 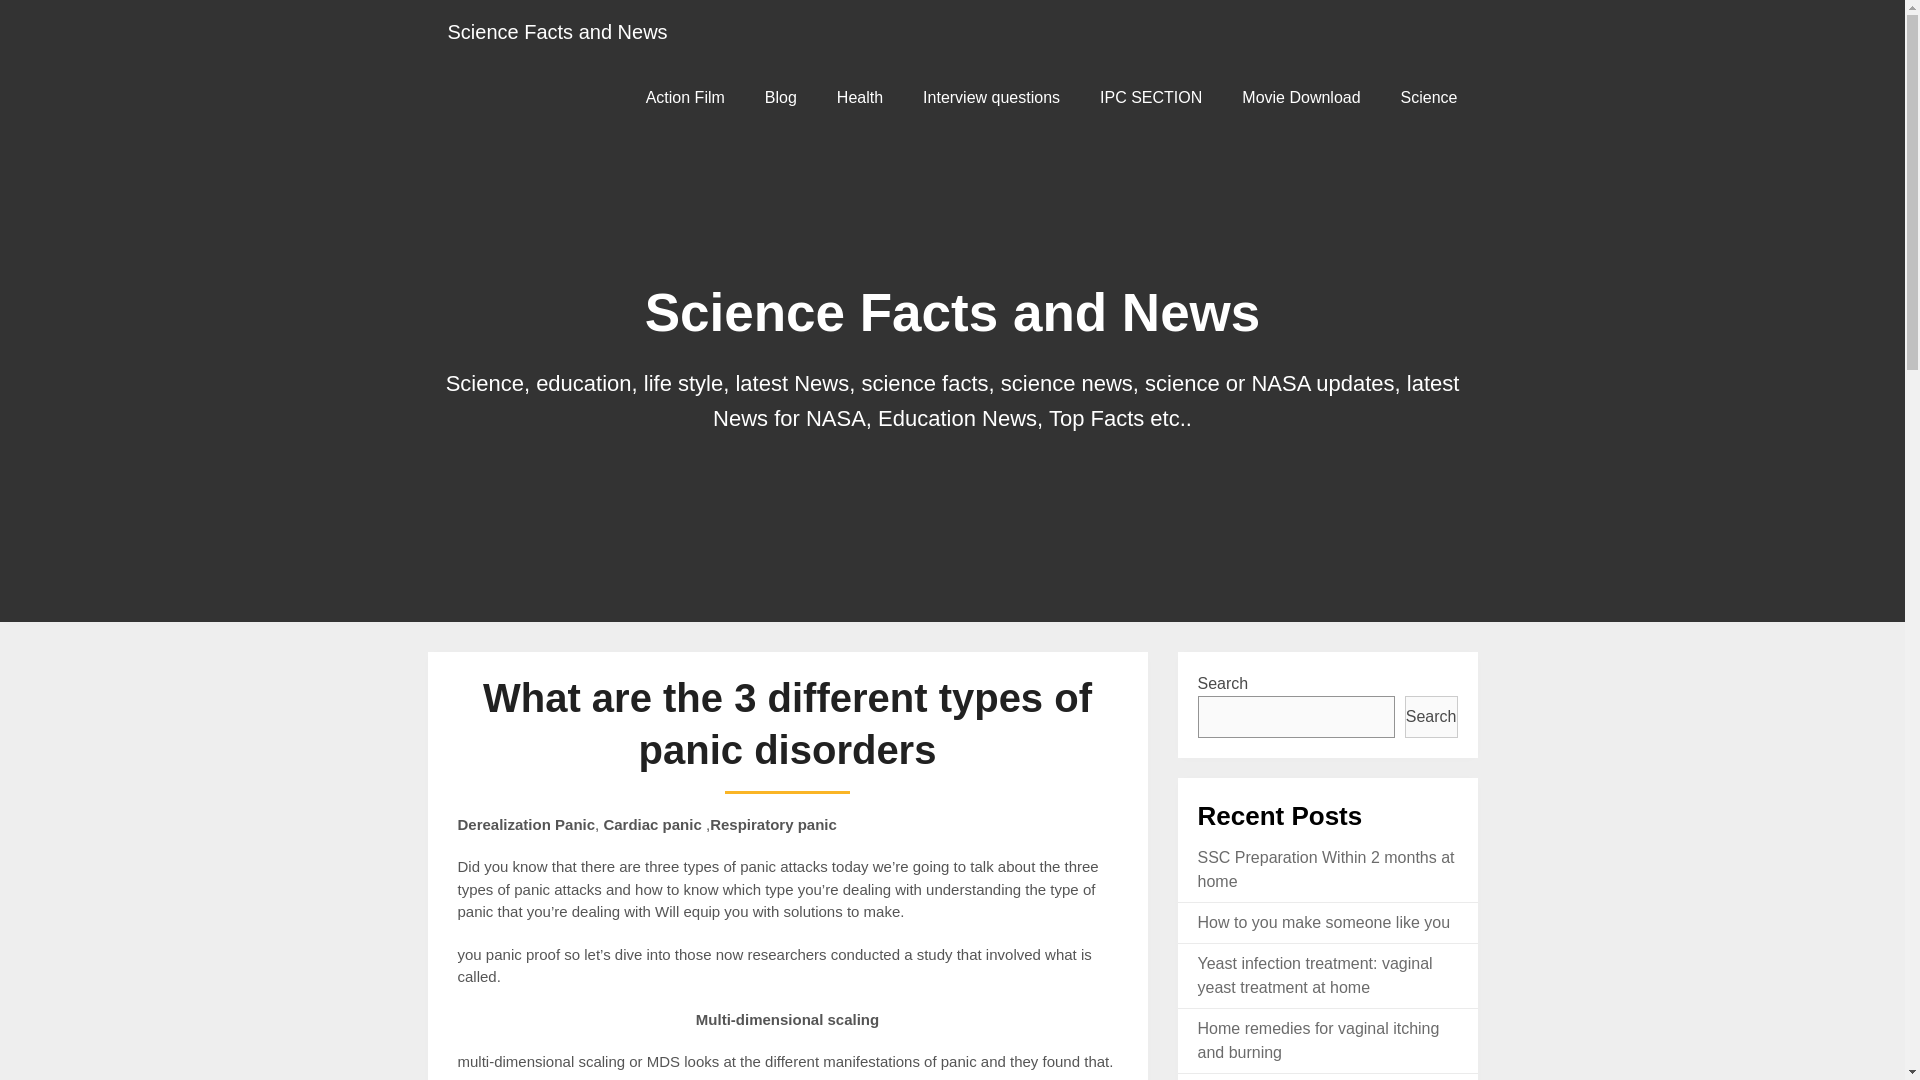 What do you see at coordinates (860, 96) in the screenshot?
I see `Health` at bounding box center [860, 96].